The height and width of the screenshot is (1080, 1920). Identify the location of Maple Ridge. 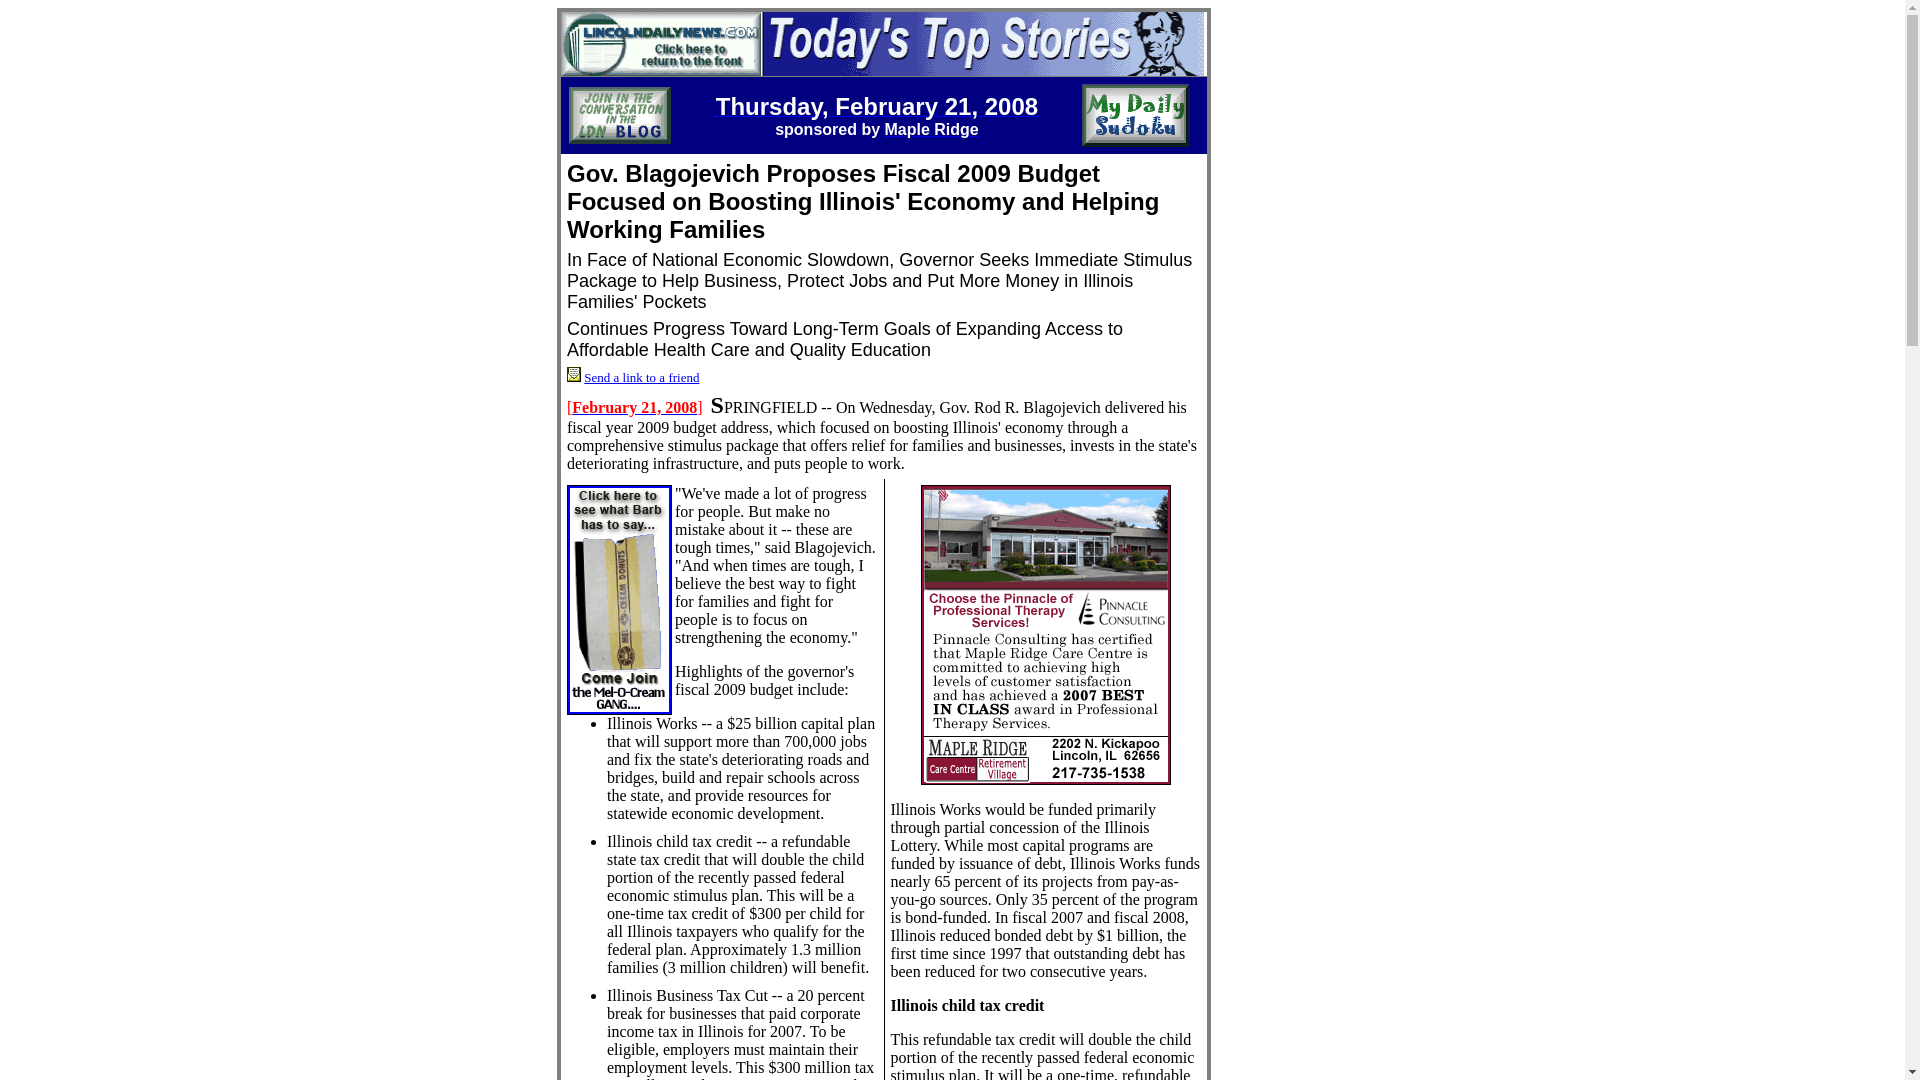
(932, 128).